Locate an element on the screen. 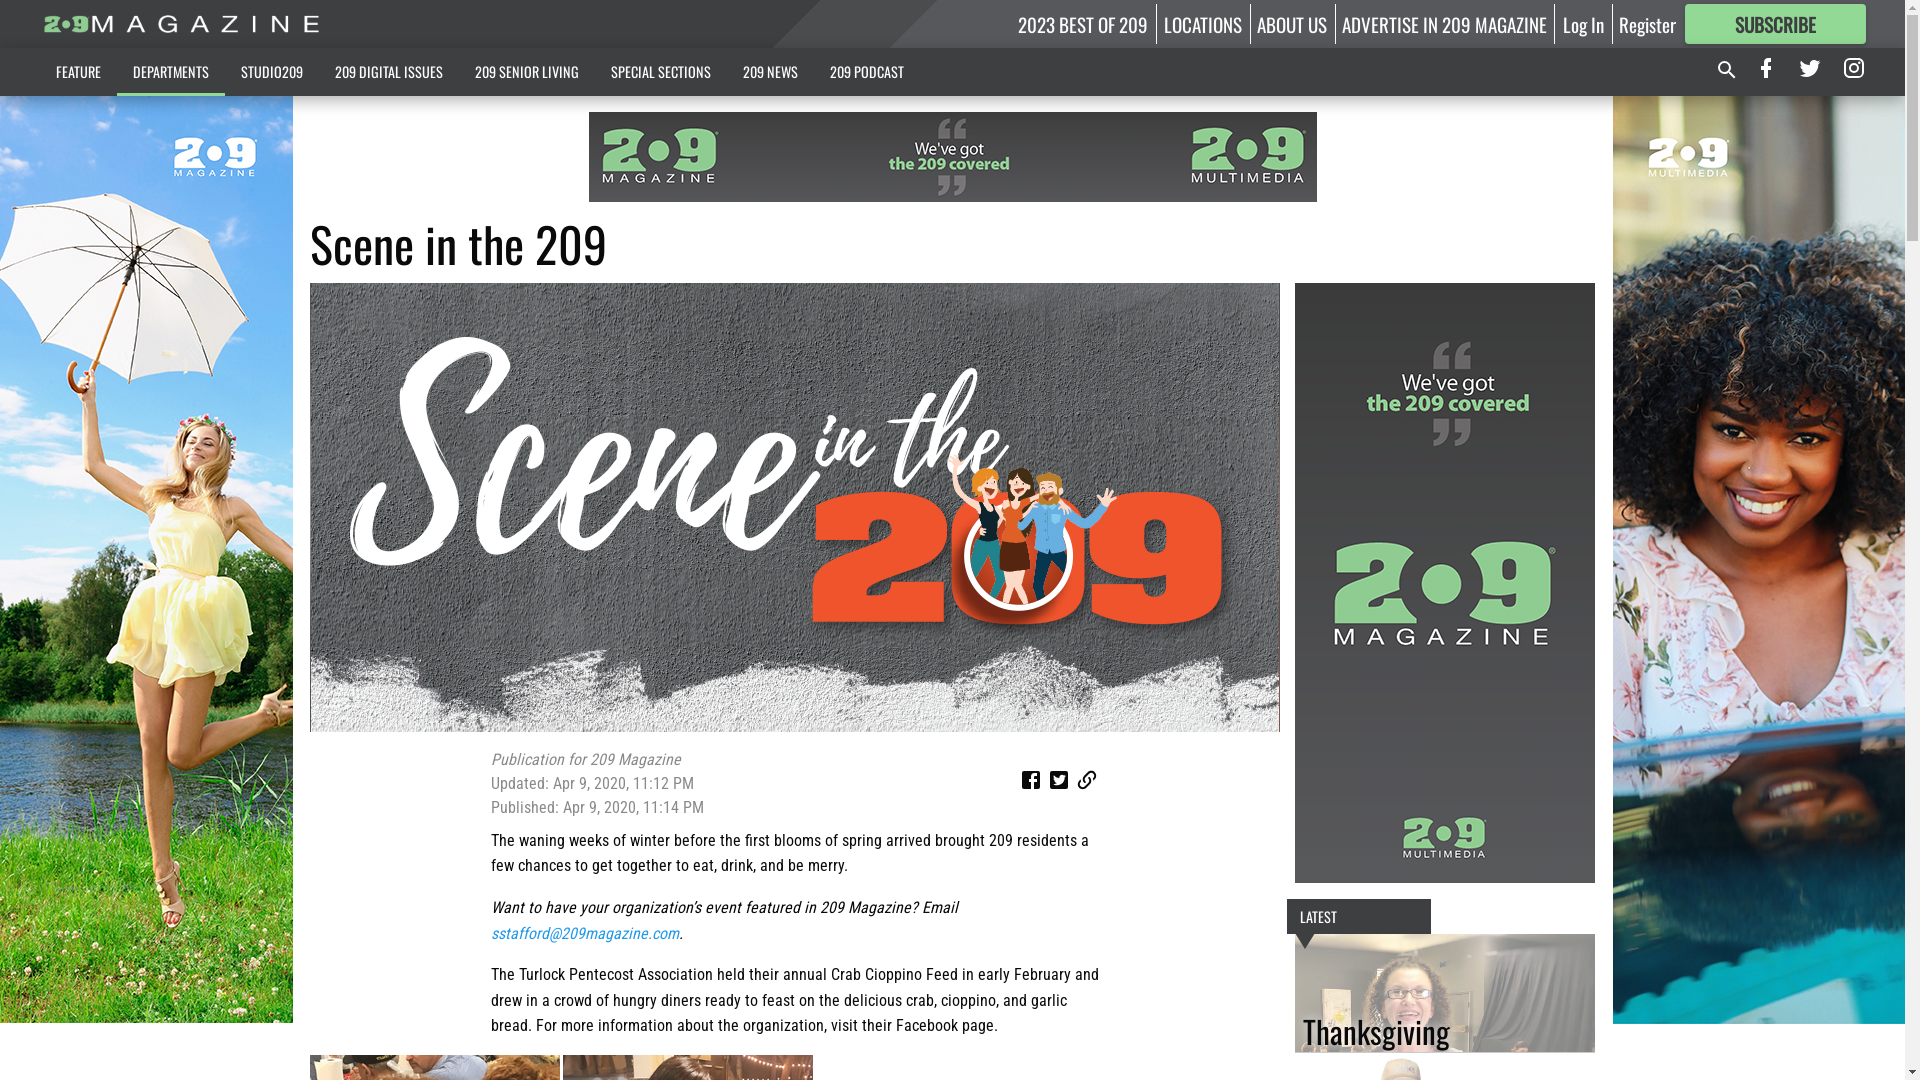  SPECIAL SECTIONS is located at coordinates (660, 72).